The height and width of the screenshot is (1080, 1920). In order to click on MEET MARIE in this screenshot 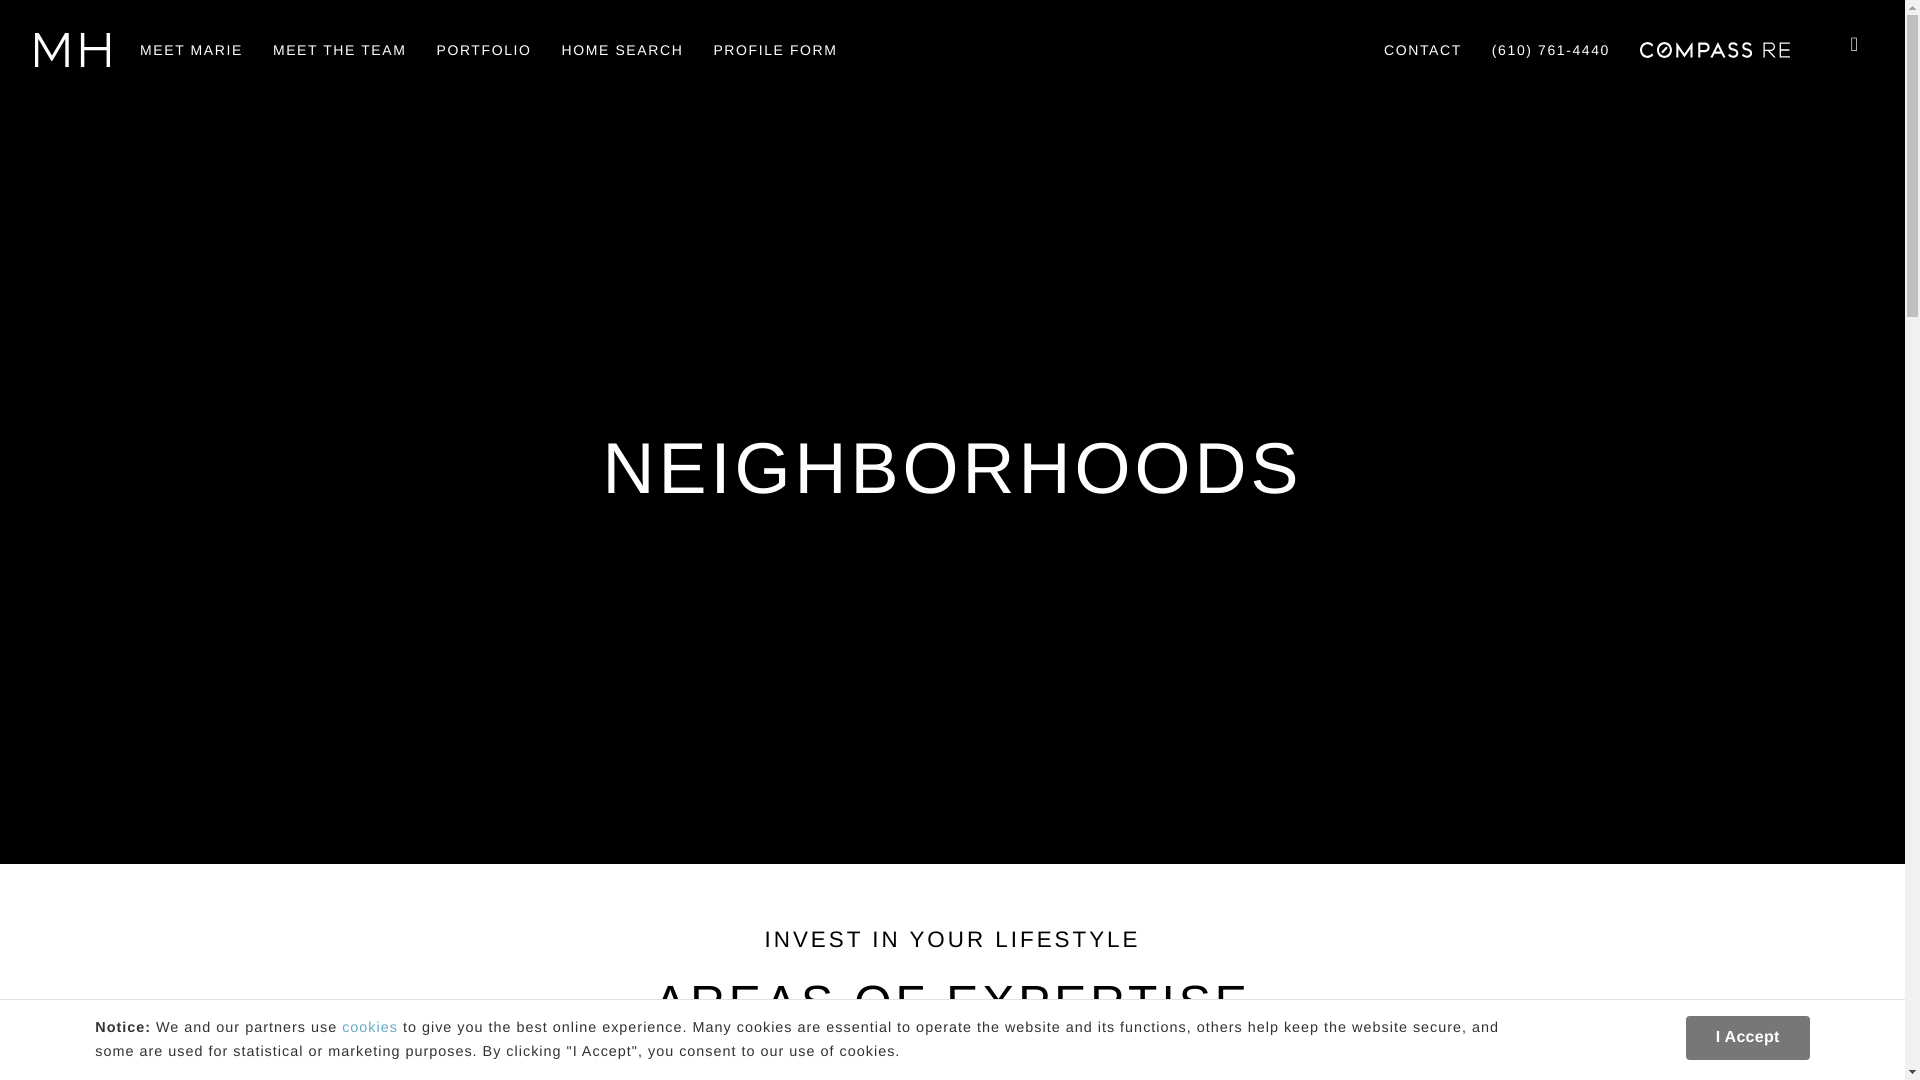, I will do `click(190, 50)`.